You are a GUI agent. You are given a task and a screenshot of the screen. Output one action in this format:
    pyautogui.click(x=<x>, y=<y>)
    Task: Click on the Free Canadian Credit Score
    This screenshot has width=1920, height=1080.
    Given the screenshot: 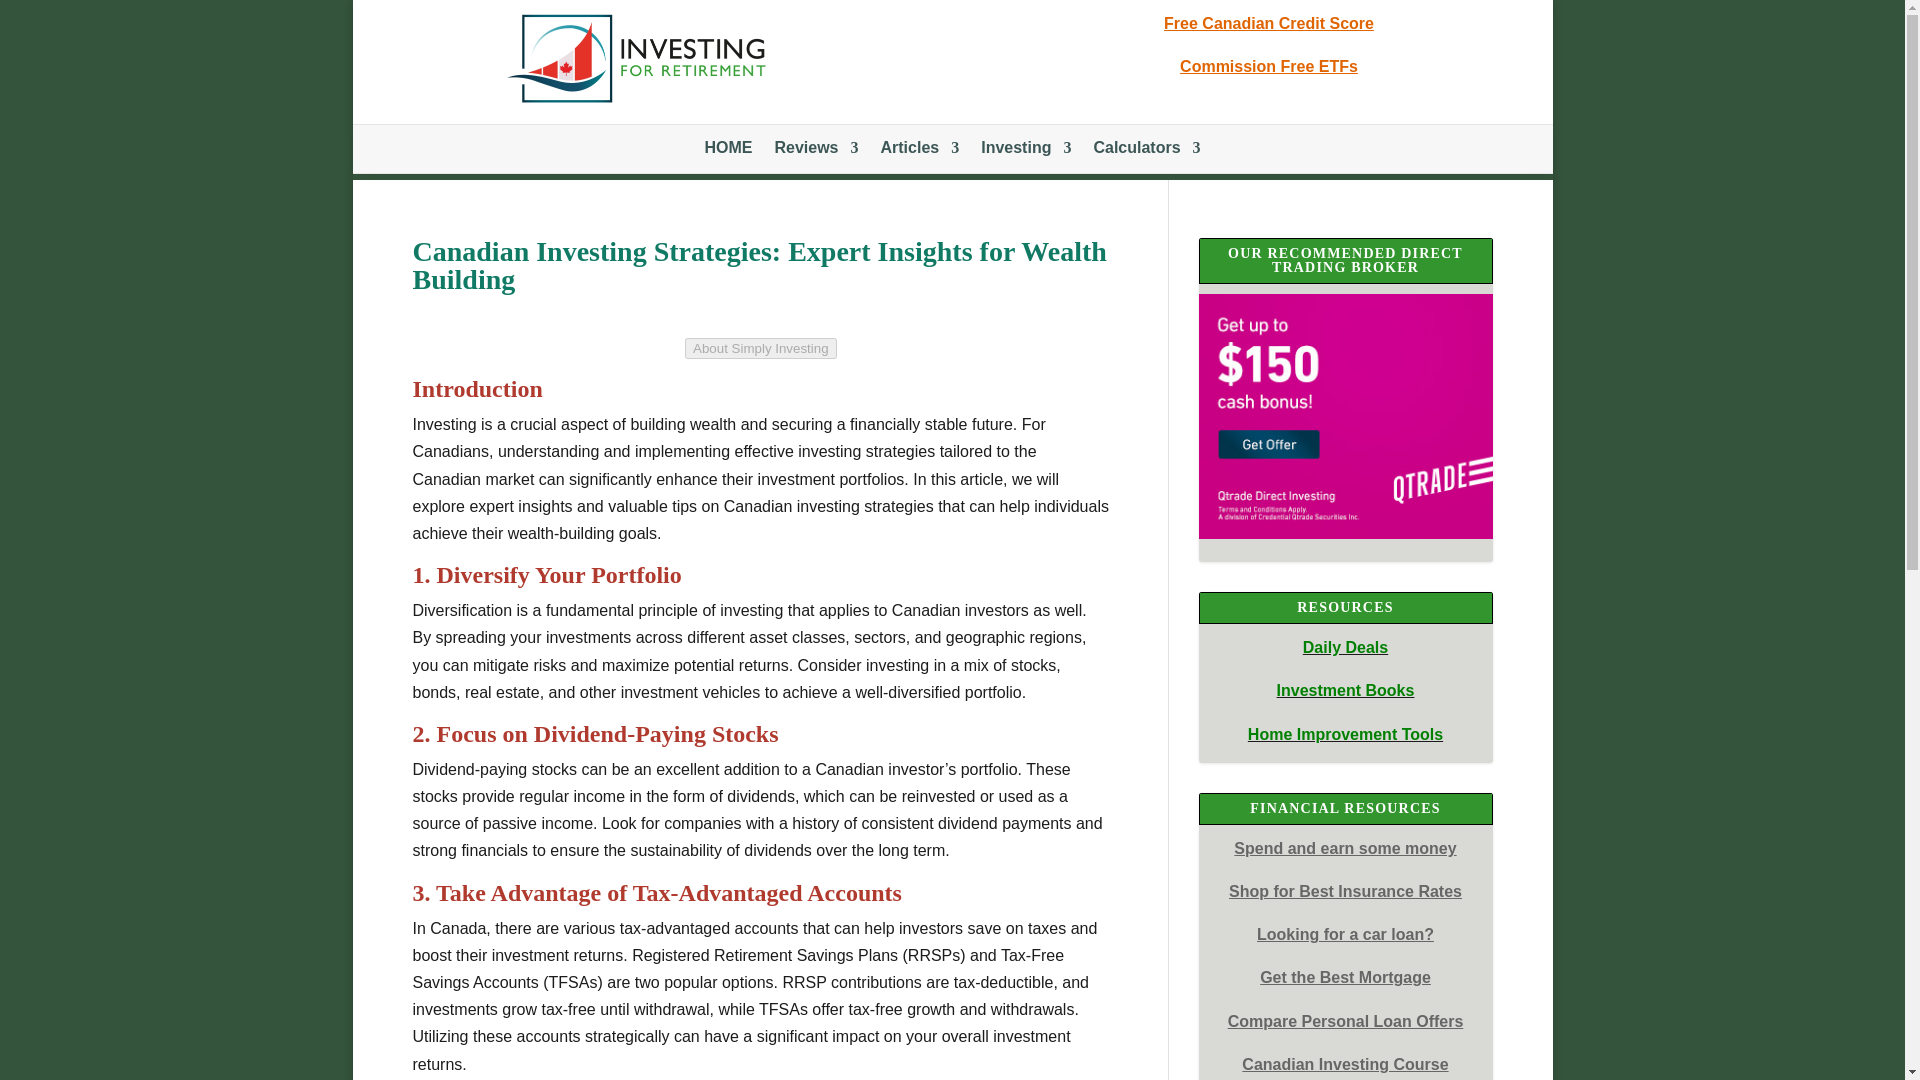 What is the action you would take?
    pyautogui.click(x=1268, y=24)
    